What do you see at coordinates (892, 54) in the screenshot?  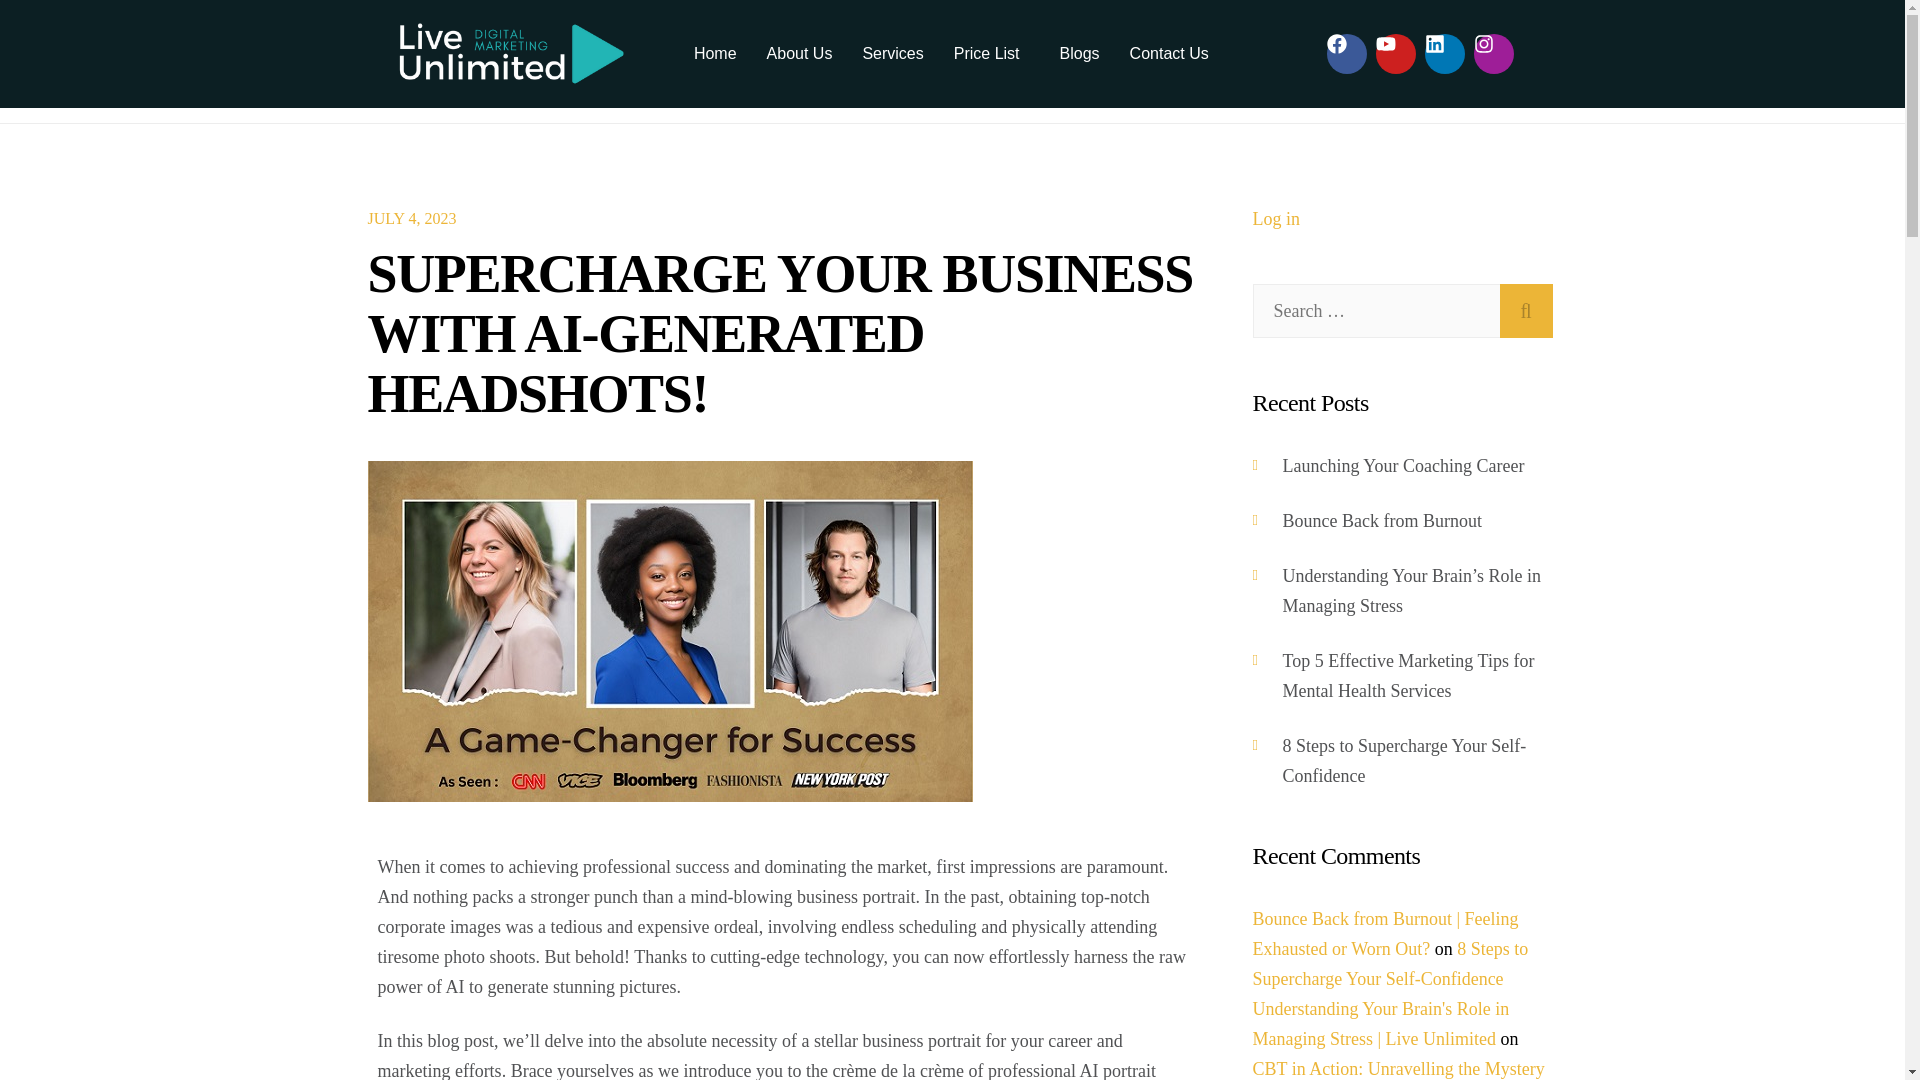 I see `Services` at bounding box center [892, 54].